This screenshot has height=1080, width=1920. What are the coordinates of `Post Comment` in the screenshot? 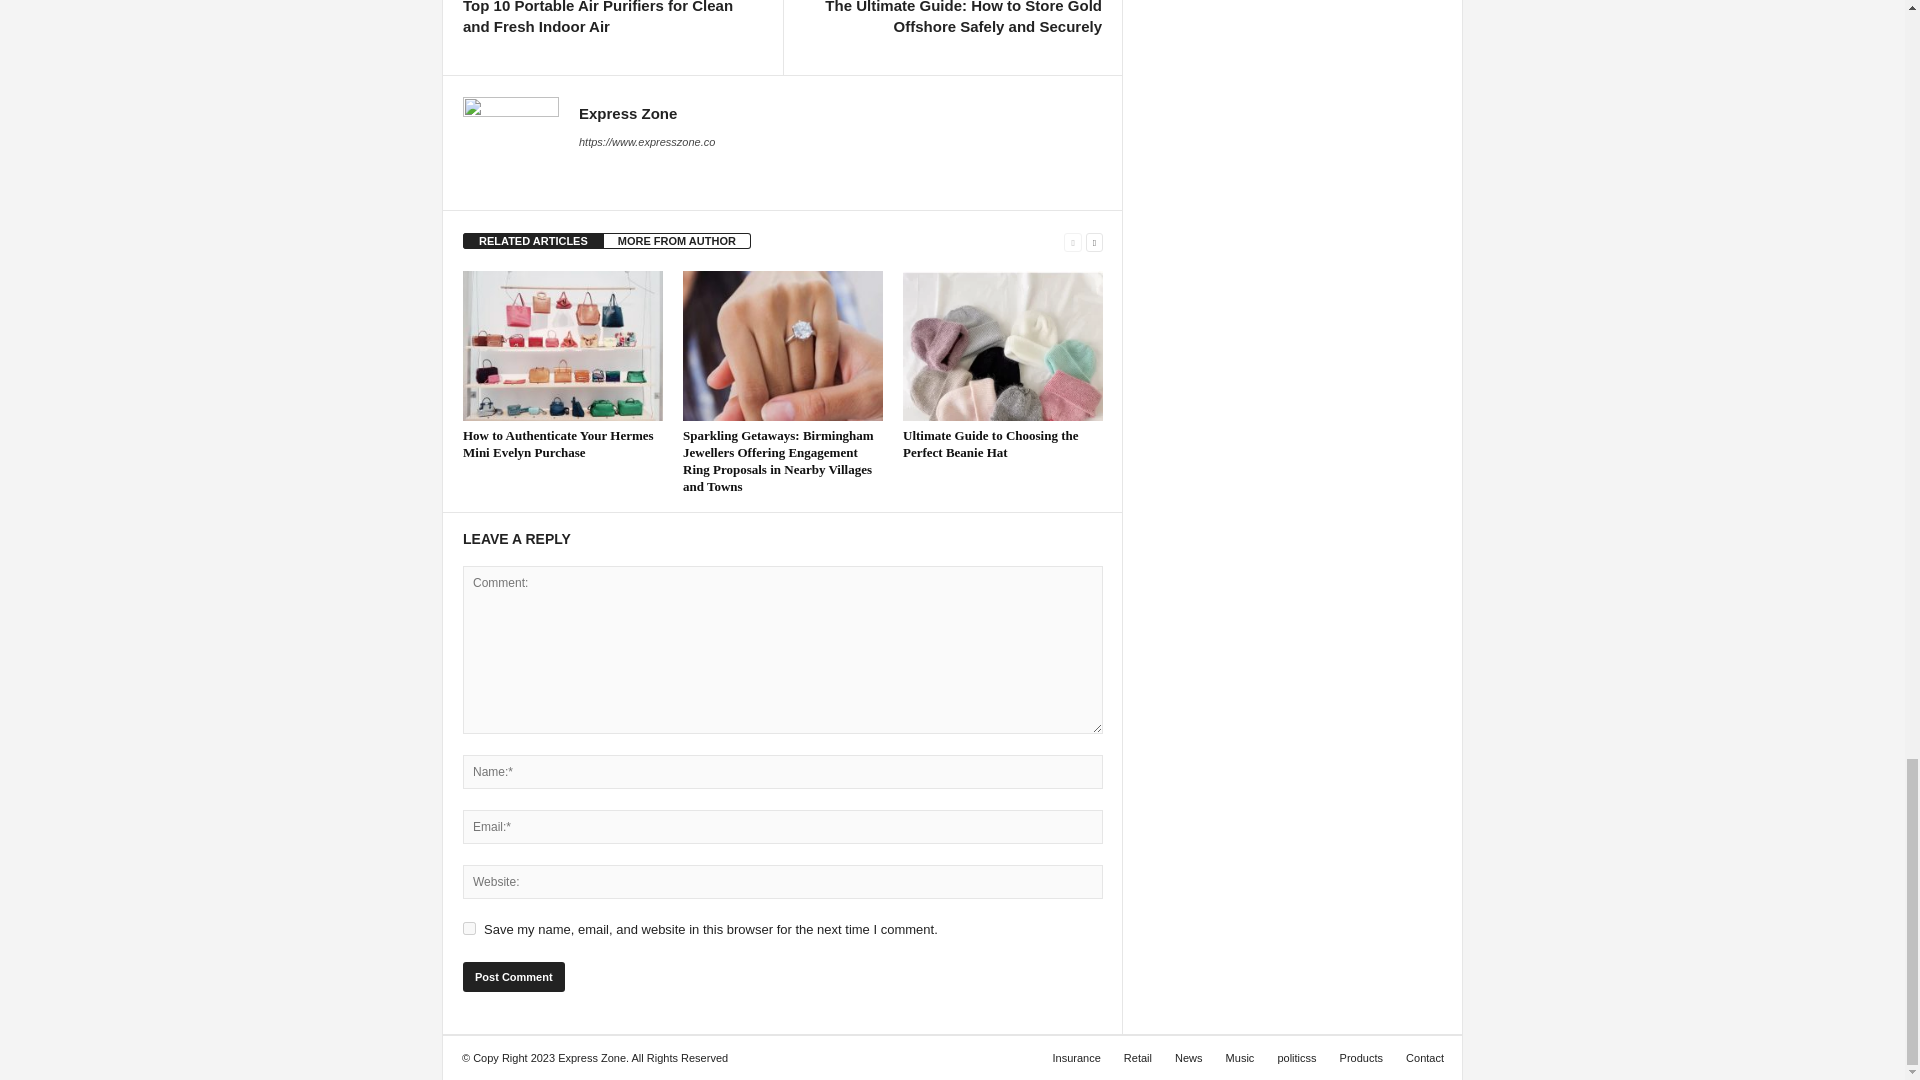 It's located at (513, 977).